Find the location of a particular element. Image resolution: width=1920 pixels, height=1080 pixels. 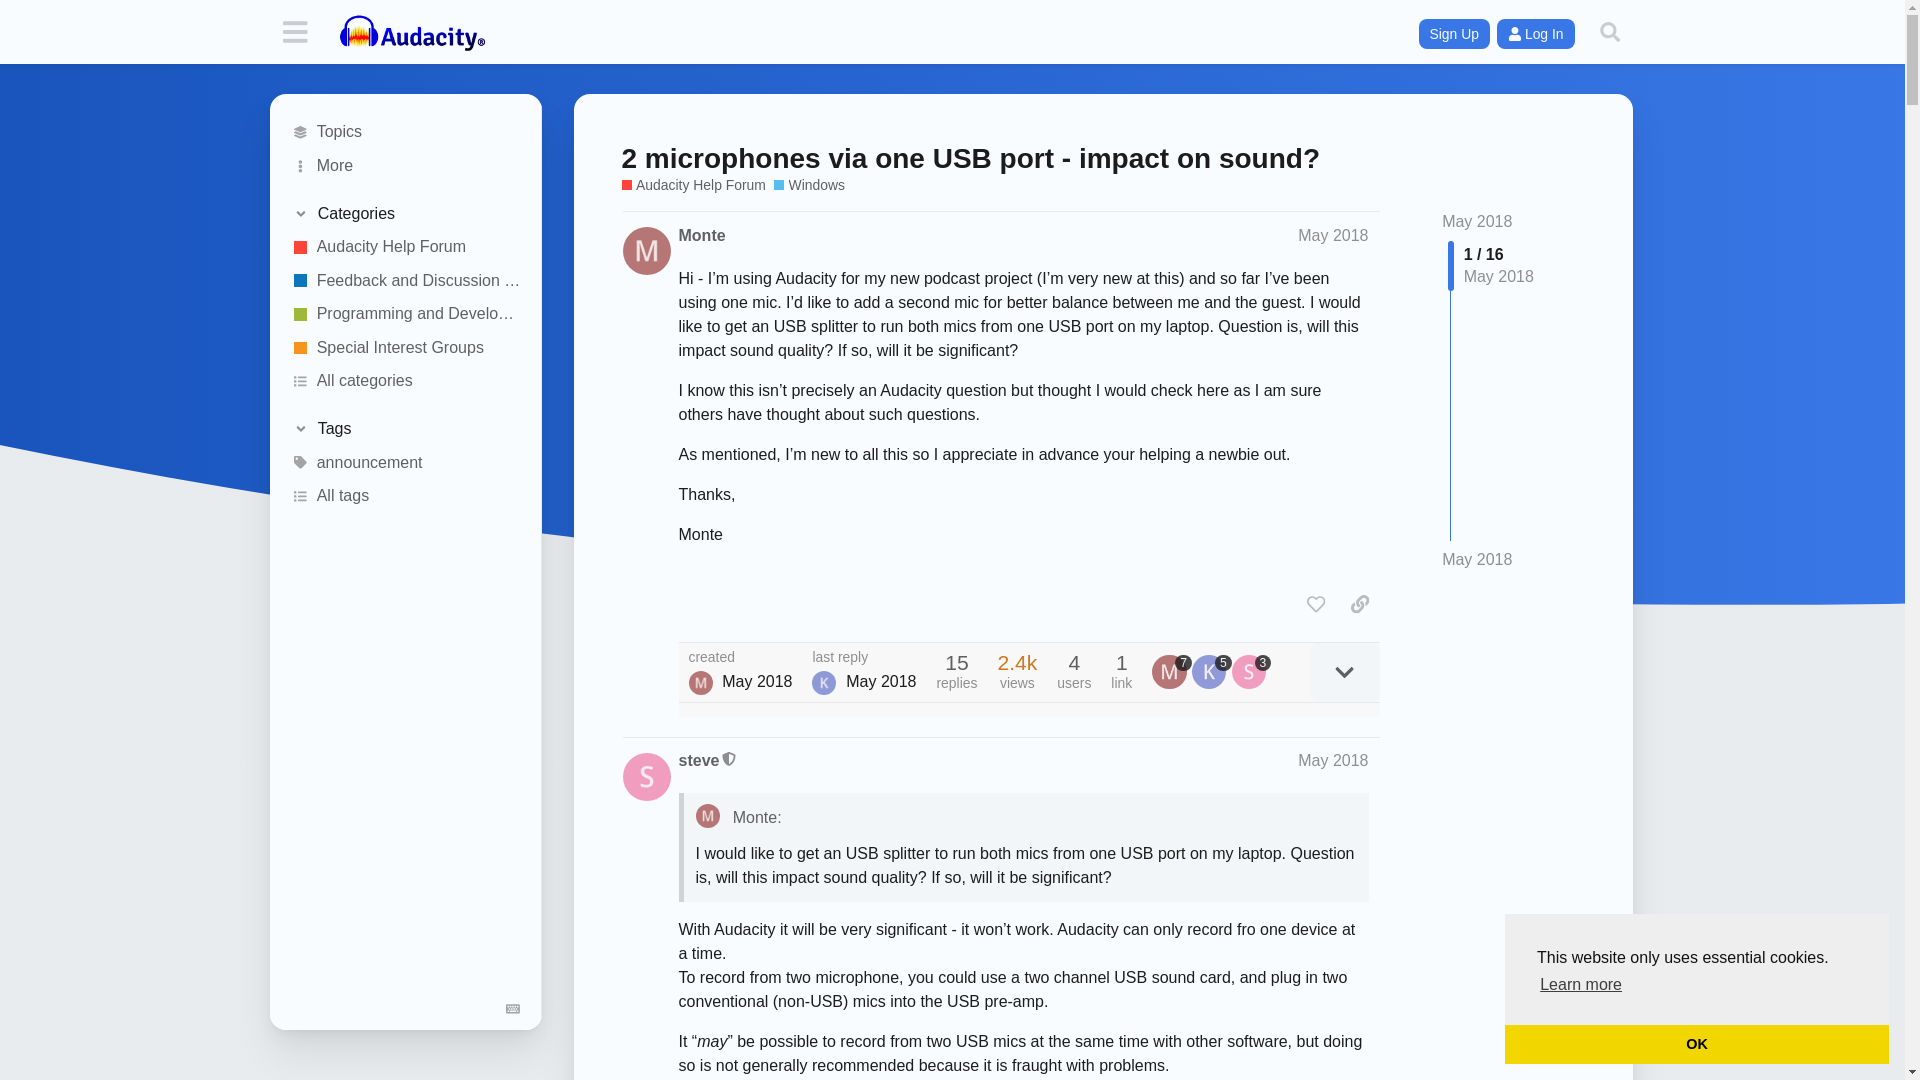

last reply is located at coordinates (864, 658).